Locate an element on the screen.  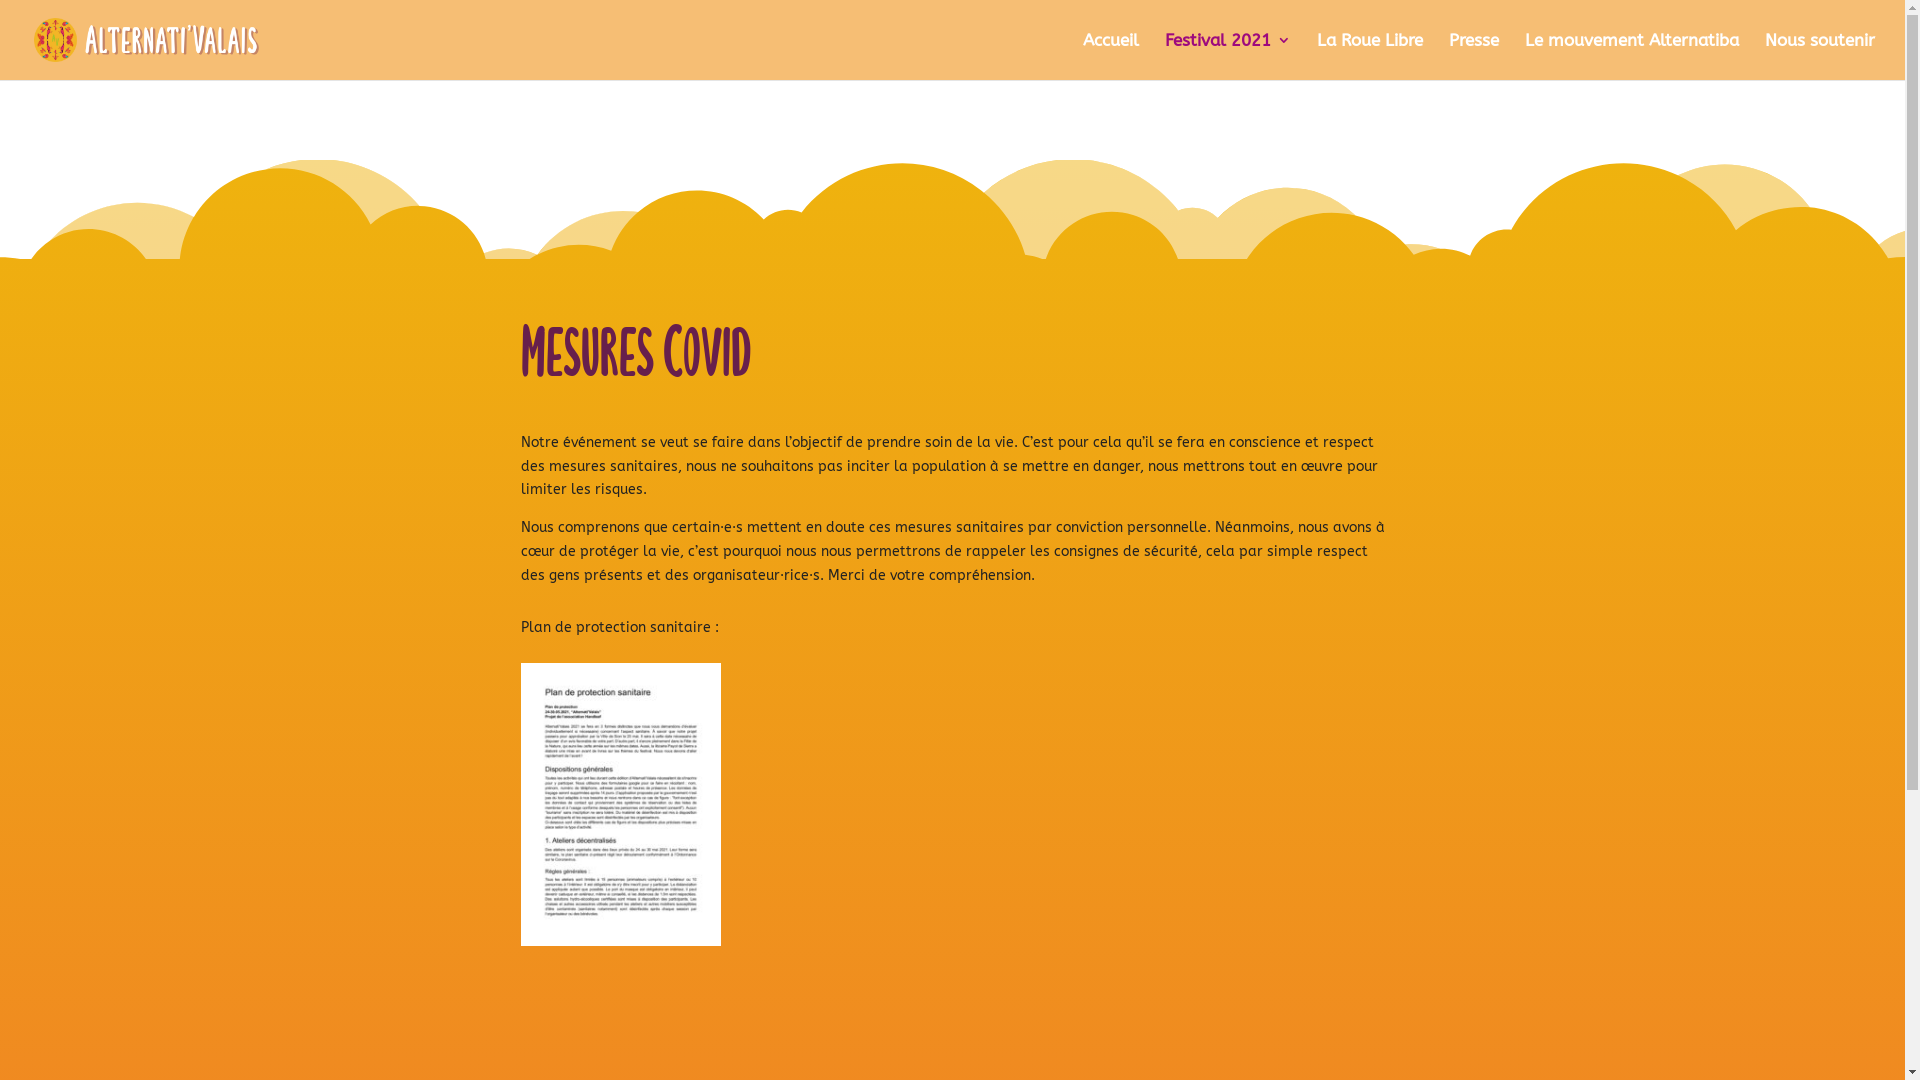
Le mouvement Alternatiba is located at coordinates (1632, 56).